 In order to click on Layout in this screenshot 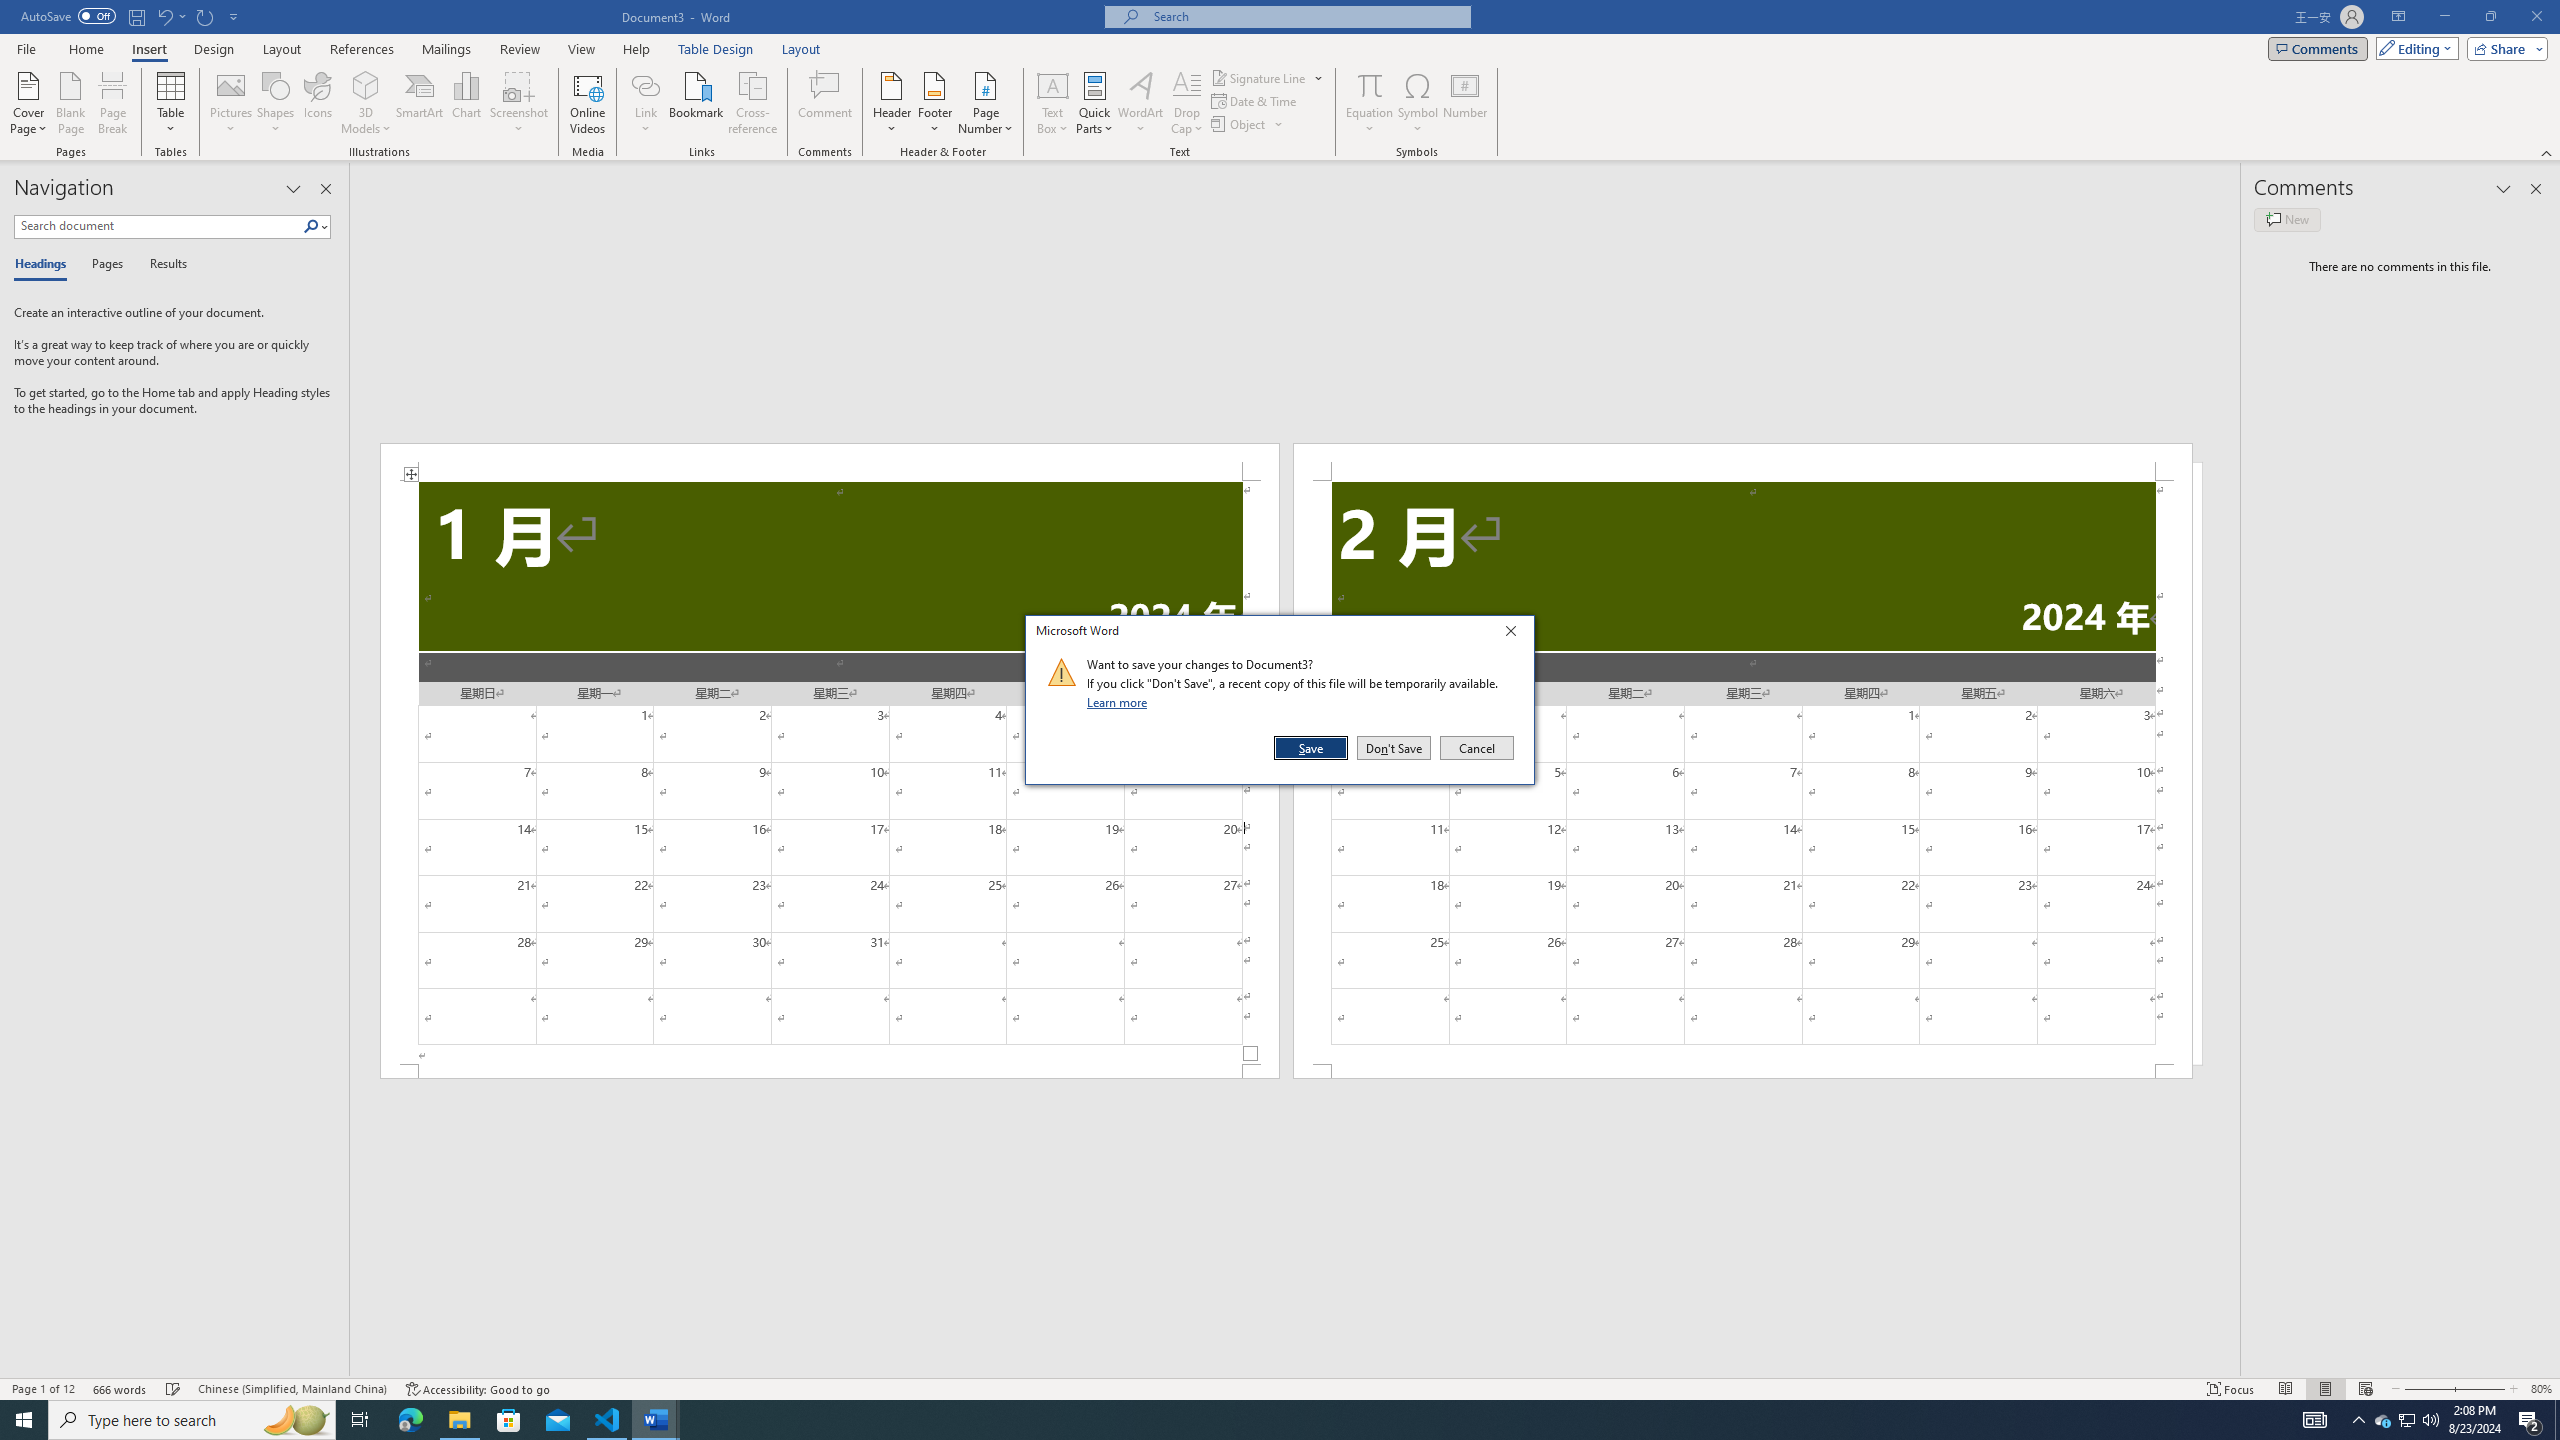, I will do `click(2557, 1420)`.